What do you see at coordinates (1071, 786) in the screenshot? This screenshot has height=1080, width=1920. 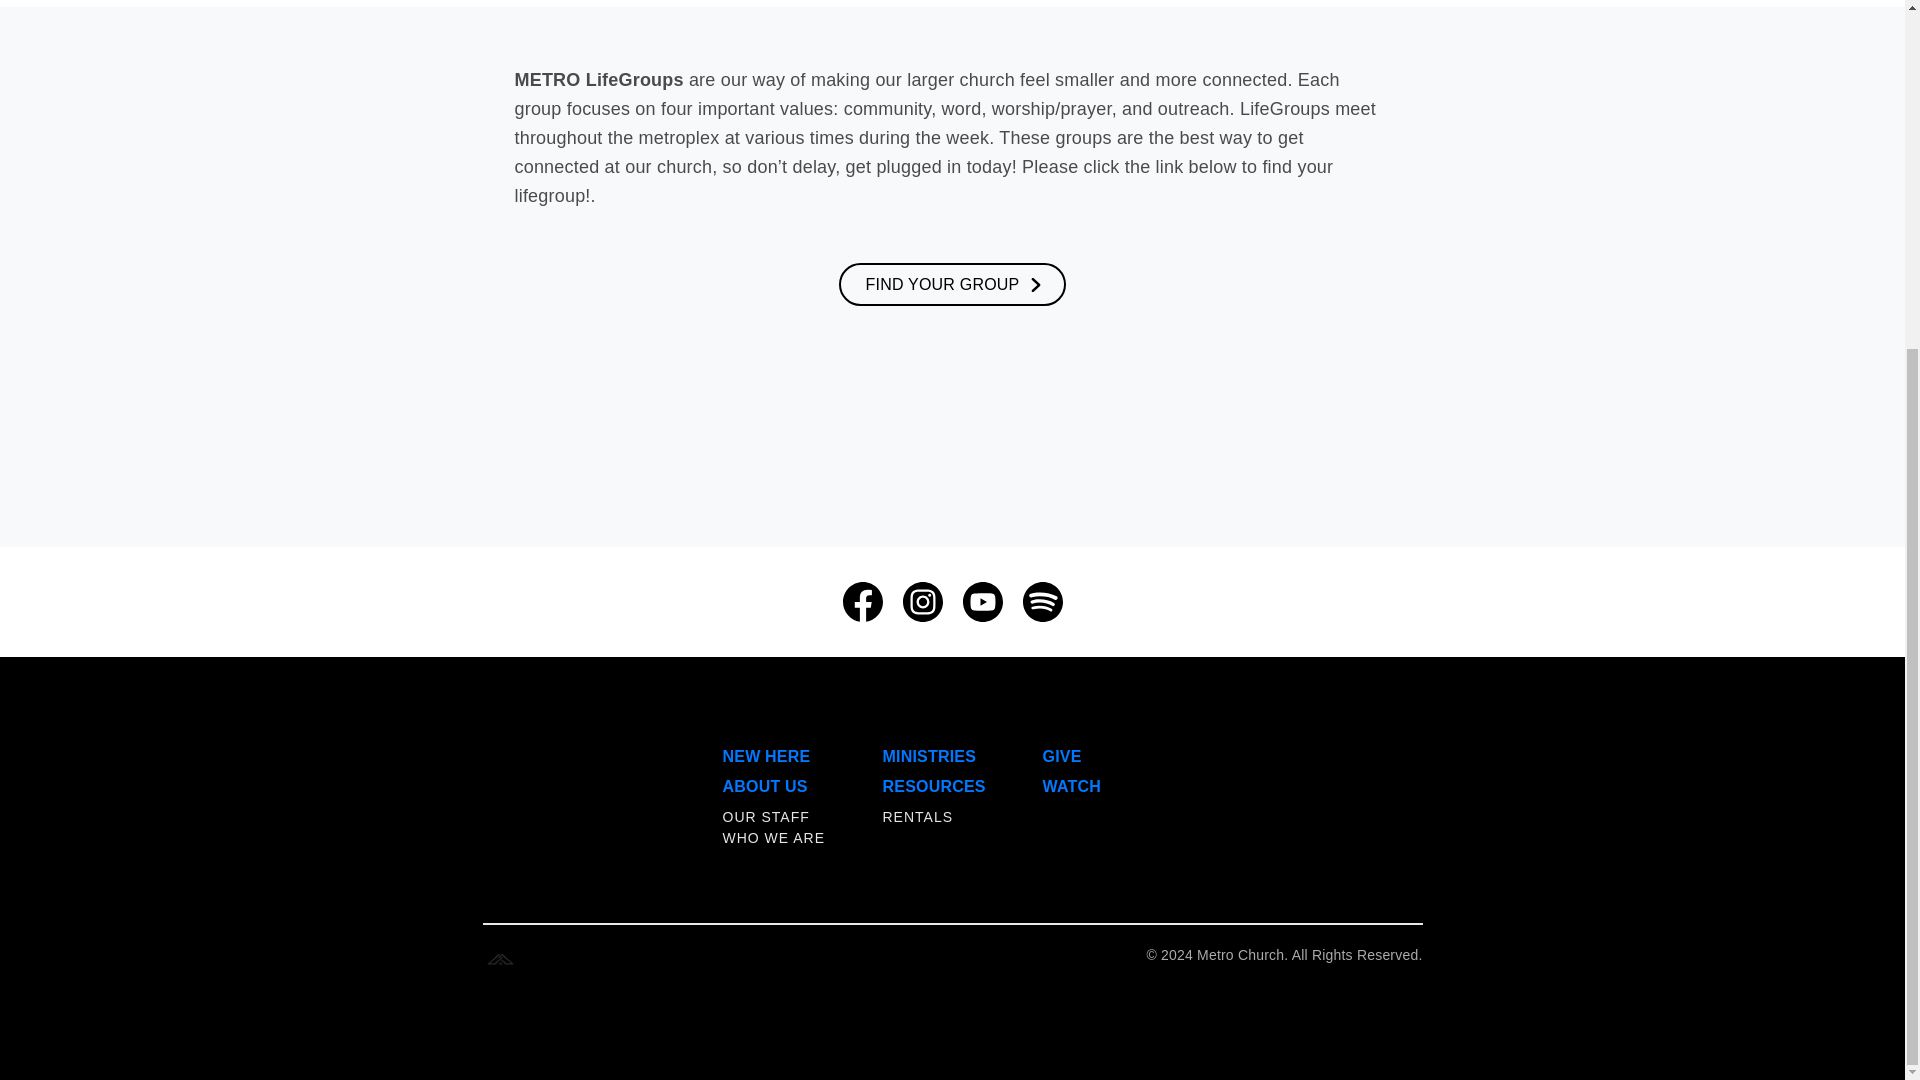 I see `WATCH` at bounding box center [1071, 786].